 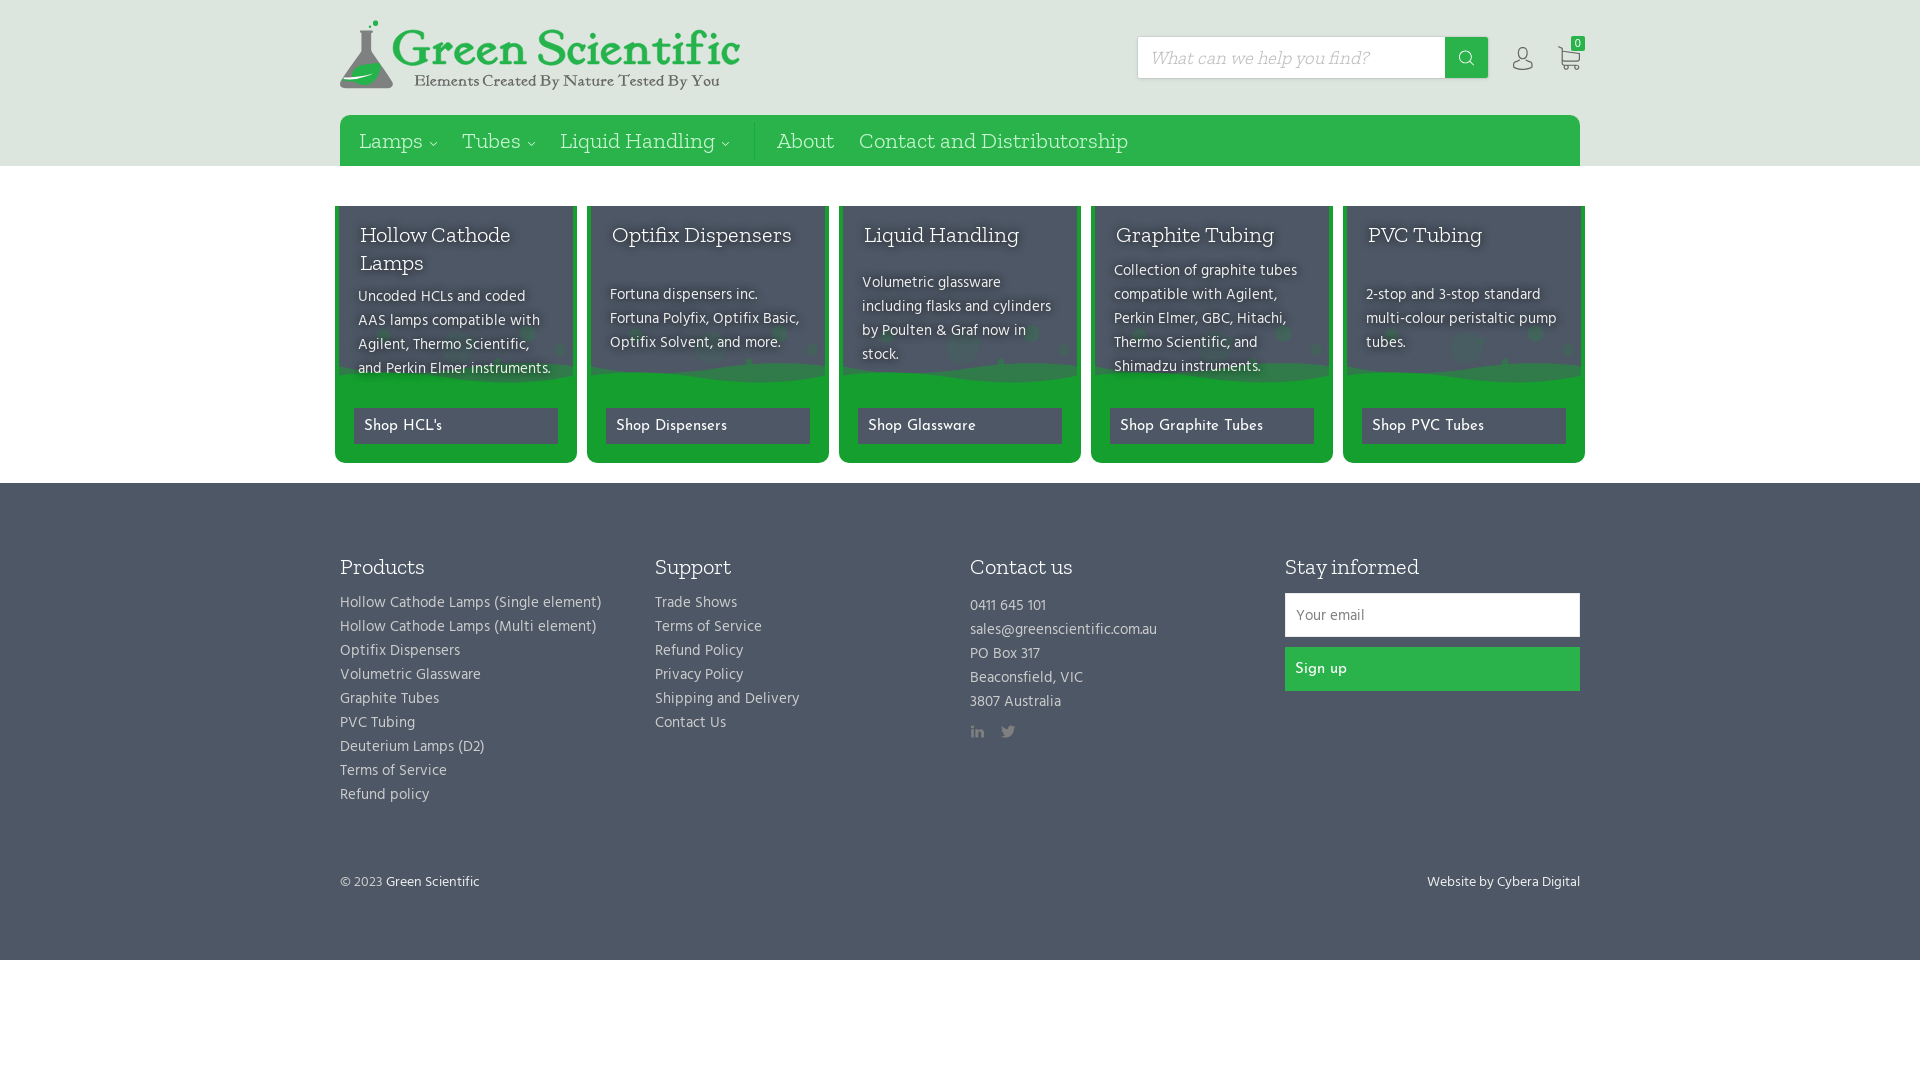 I want to click on Tubes, so click(x=511, y=140).